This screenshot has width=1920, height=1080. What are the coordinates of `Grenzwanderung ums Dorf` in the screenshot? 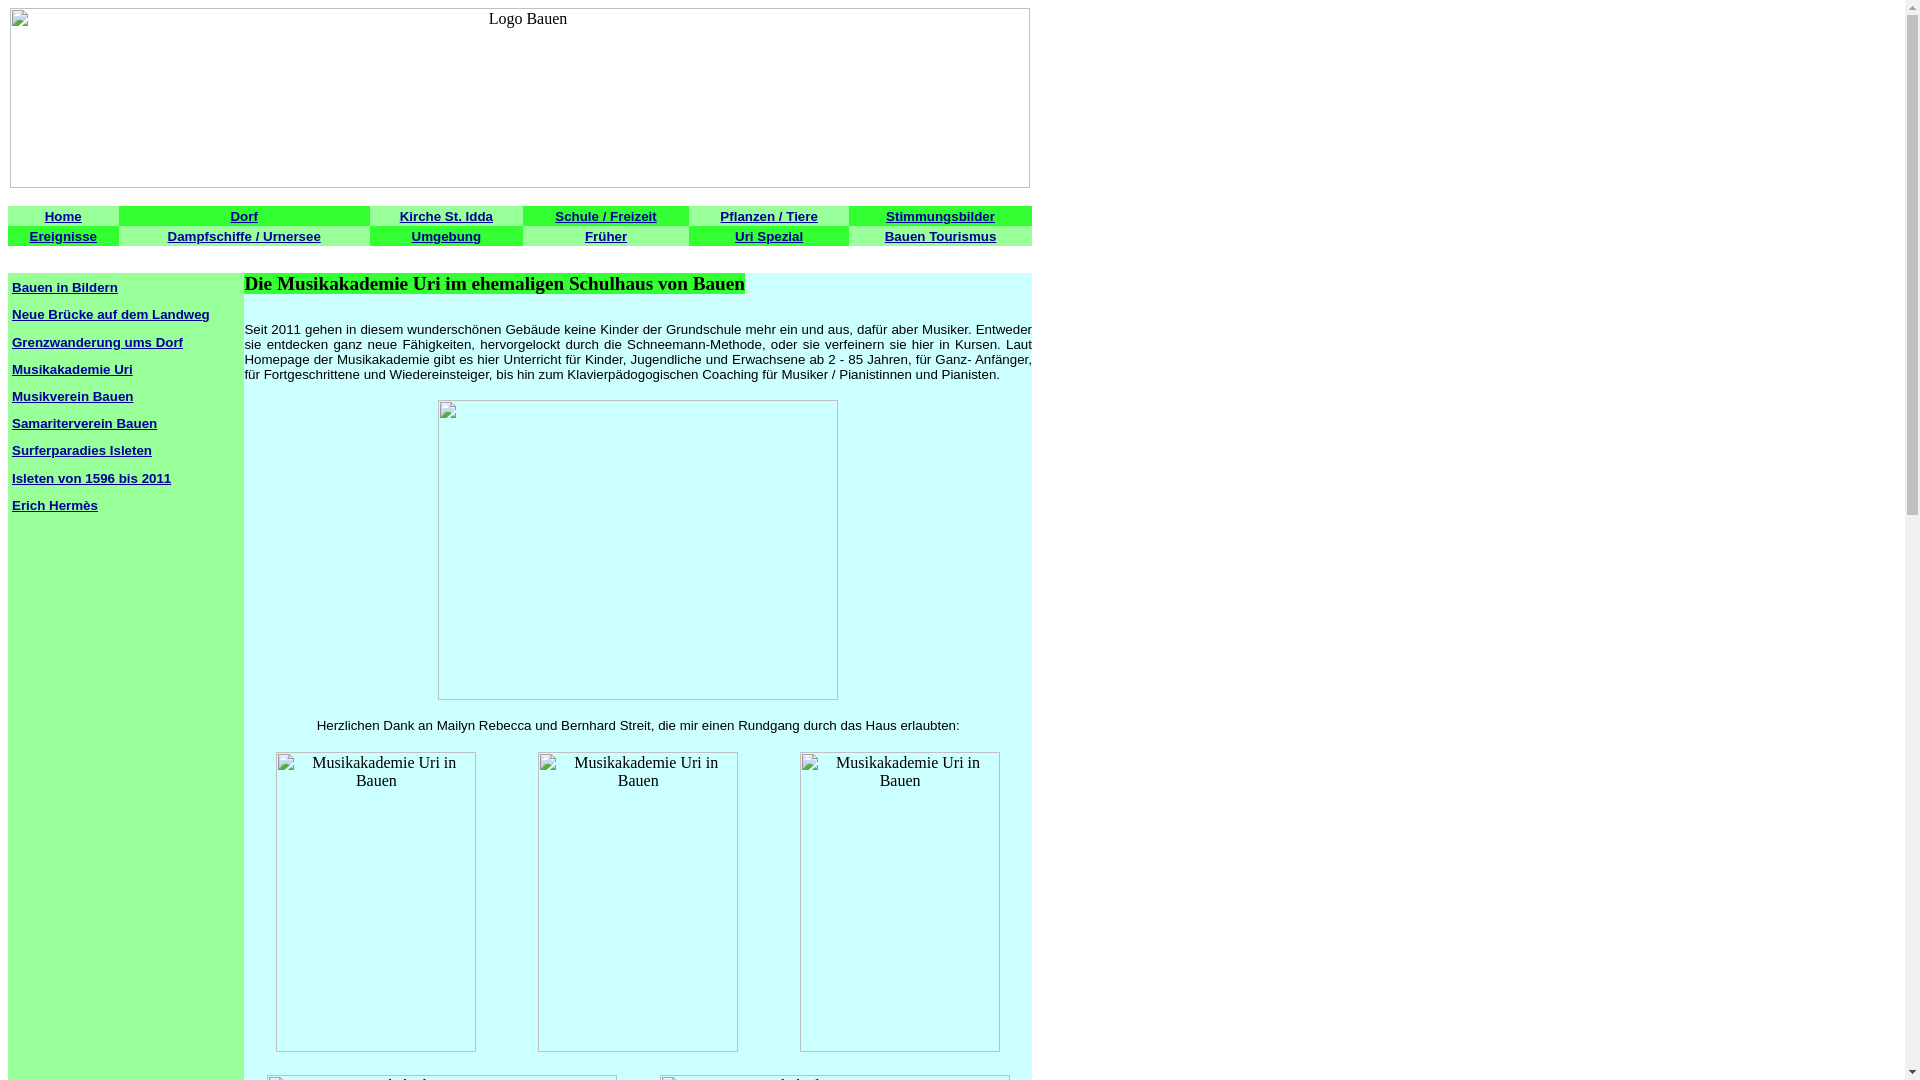 It's located at (98, 342).